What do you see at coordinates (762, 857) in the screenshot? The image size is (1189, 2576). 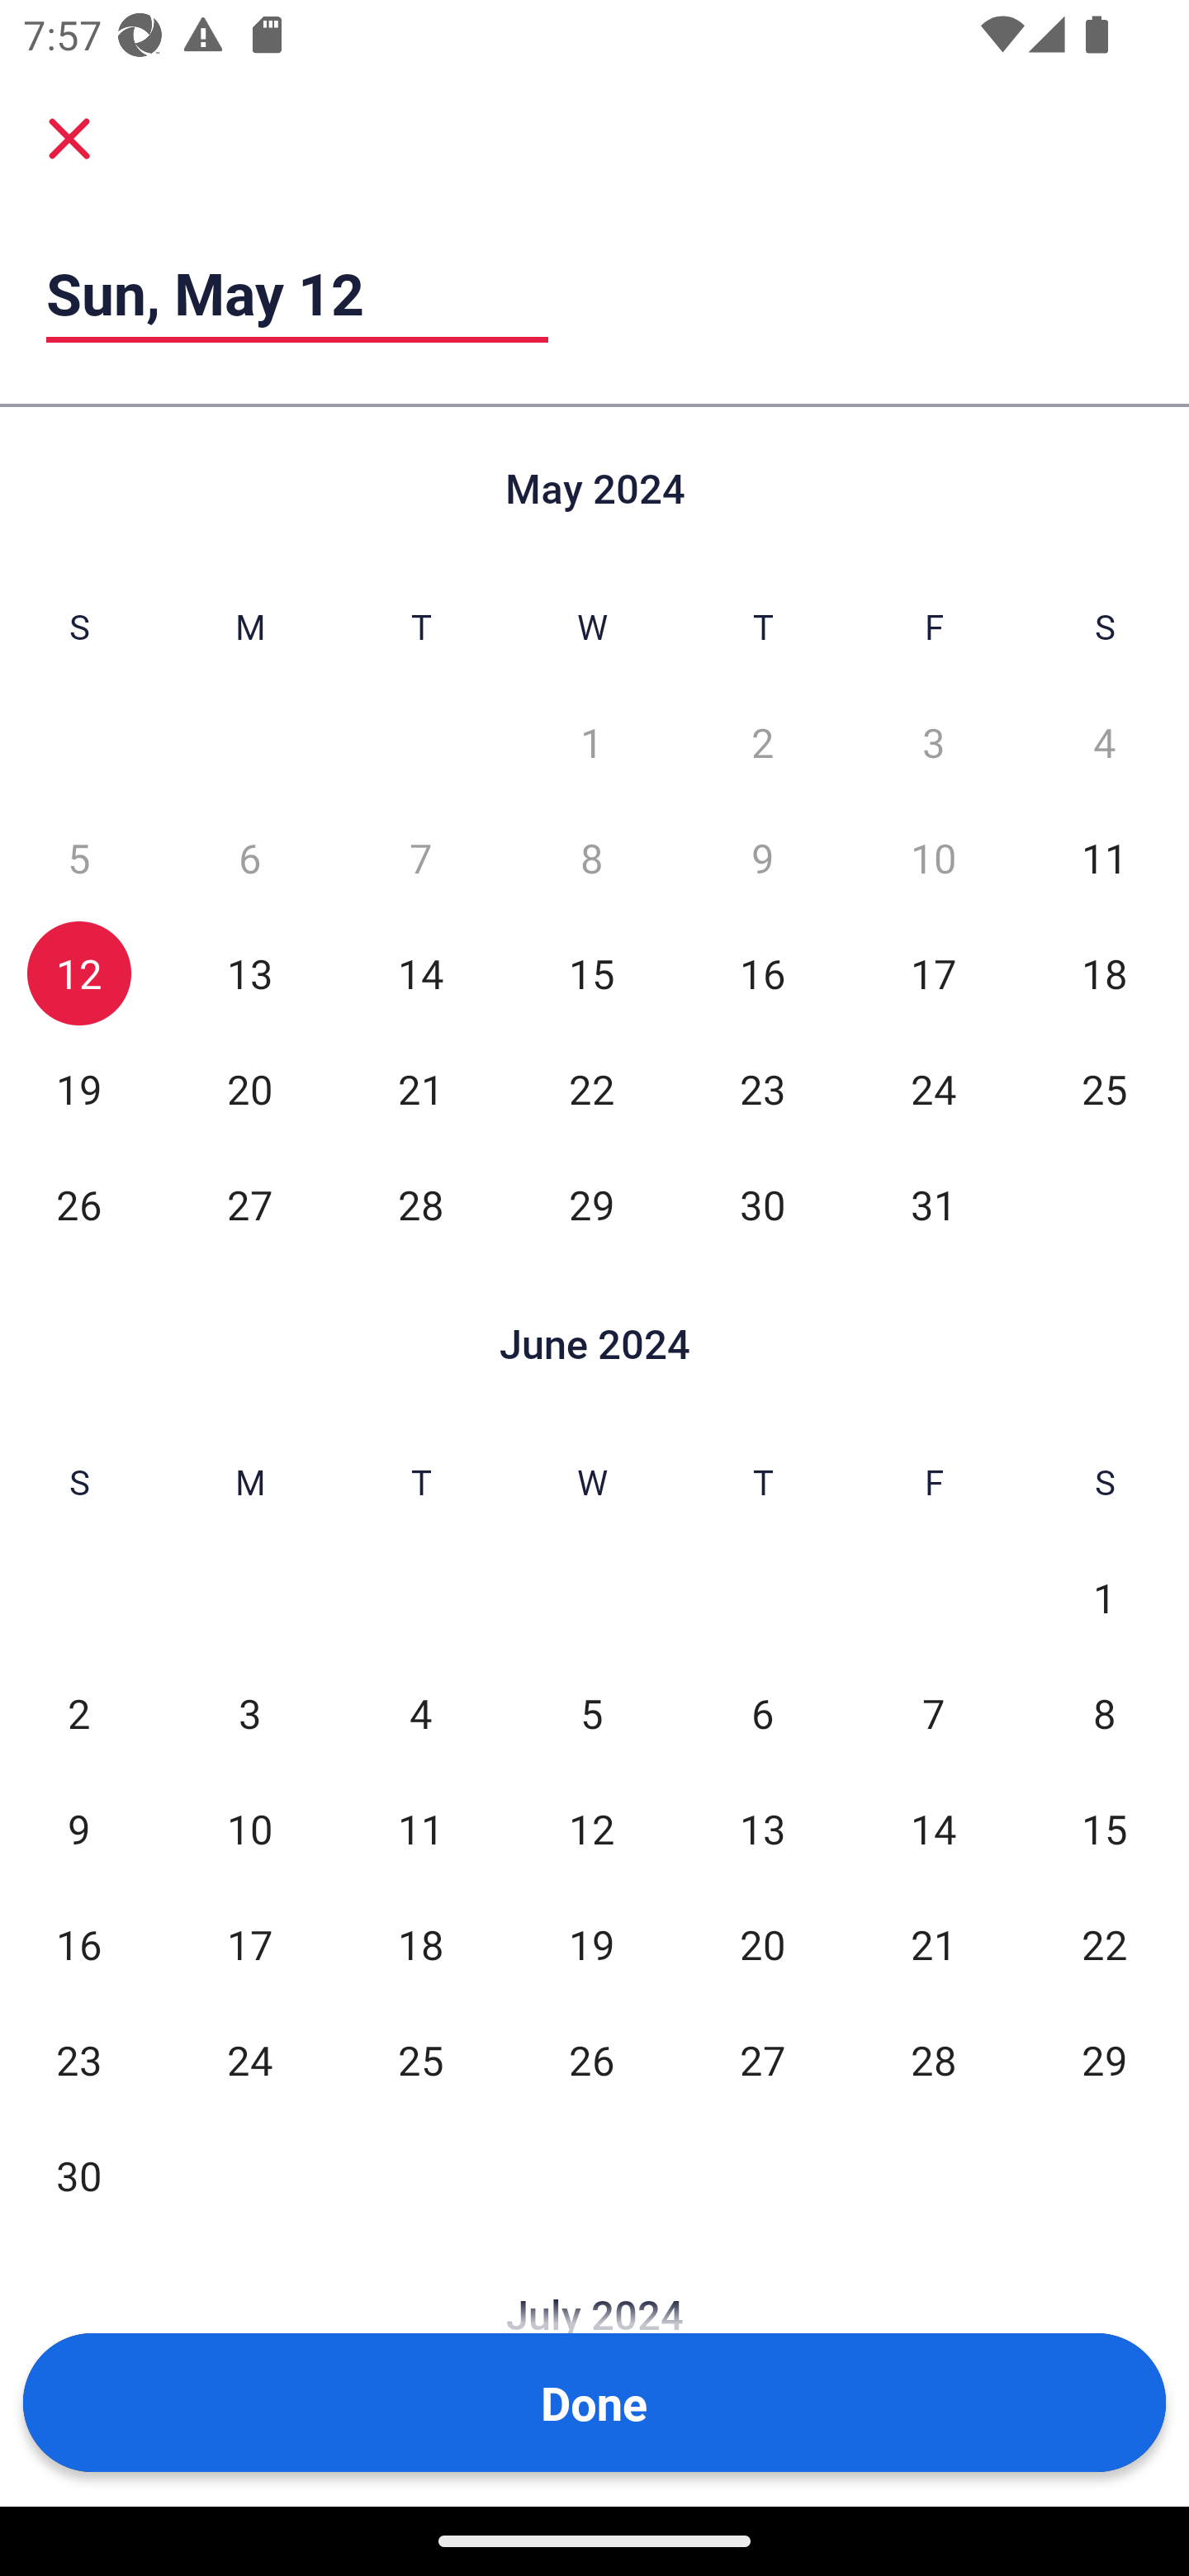 I see `9 Thu, May 9, Not Selected` at bounding box center [762, 857].